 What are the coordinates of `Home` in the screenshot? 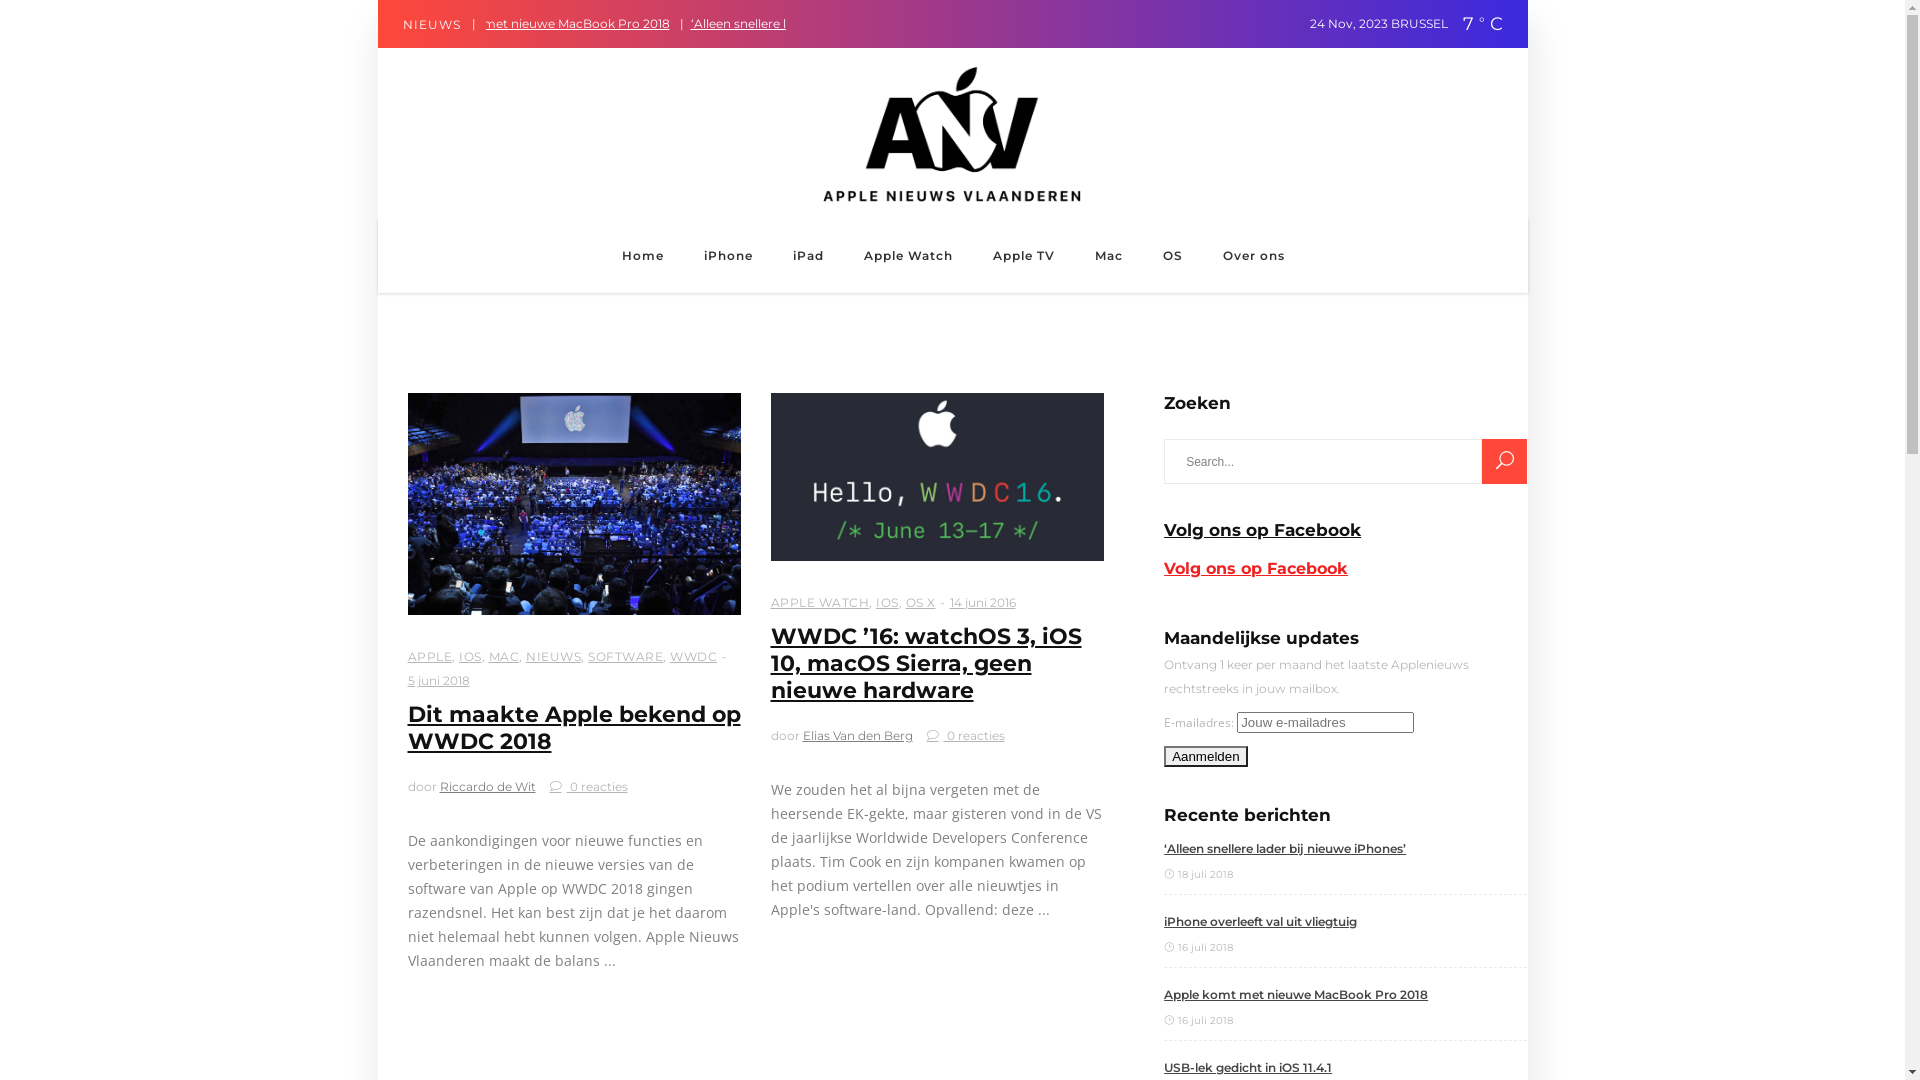 It's located at (643, 256).